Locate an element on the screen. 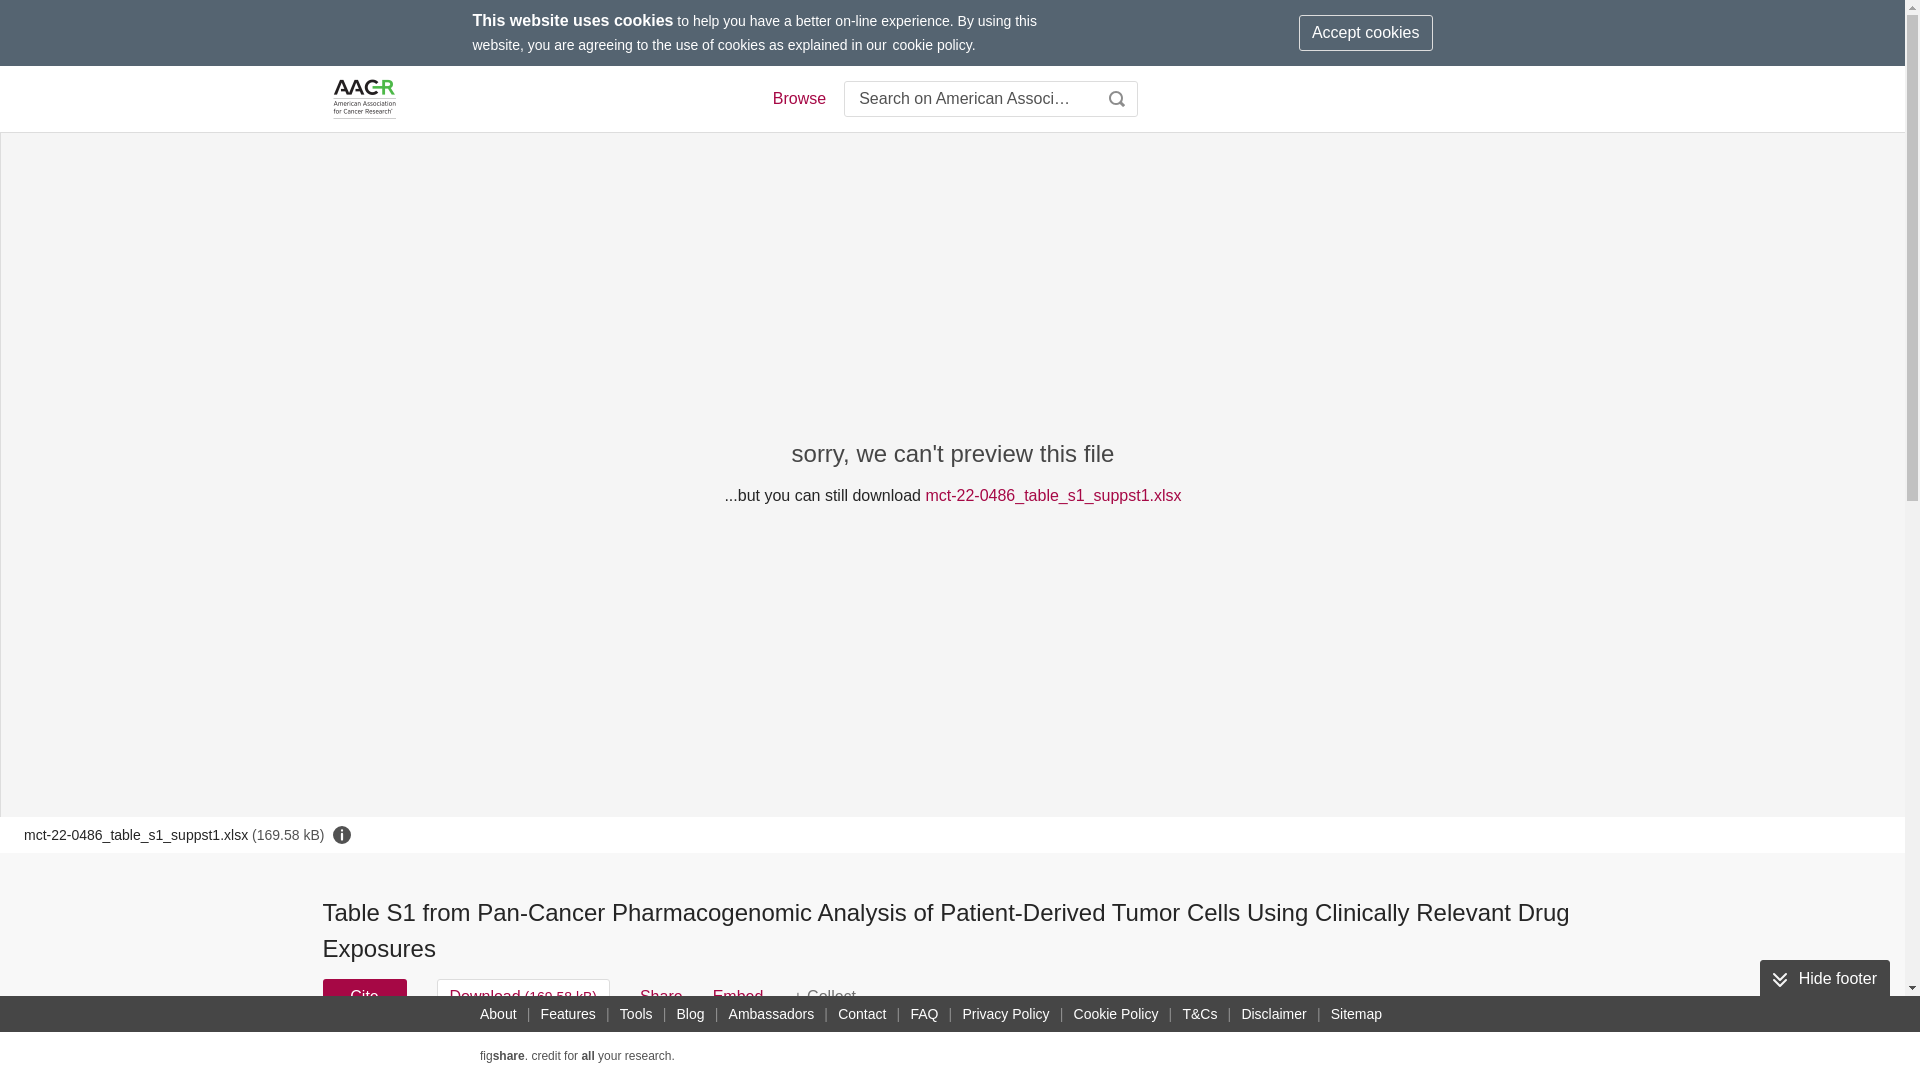 The image size is (1920, 1080). Hide footer is located at coordinates (1824, 978).